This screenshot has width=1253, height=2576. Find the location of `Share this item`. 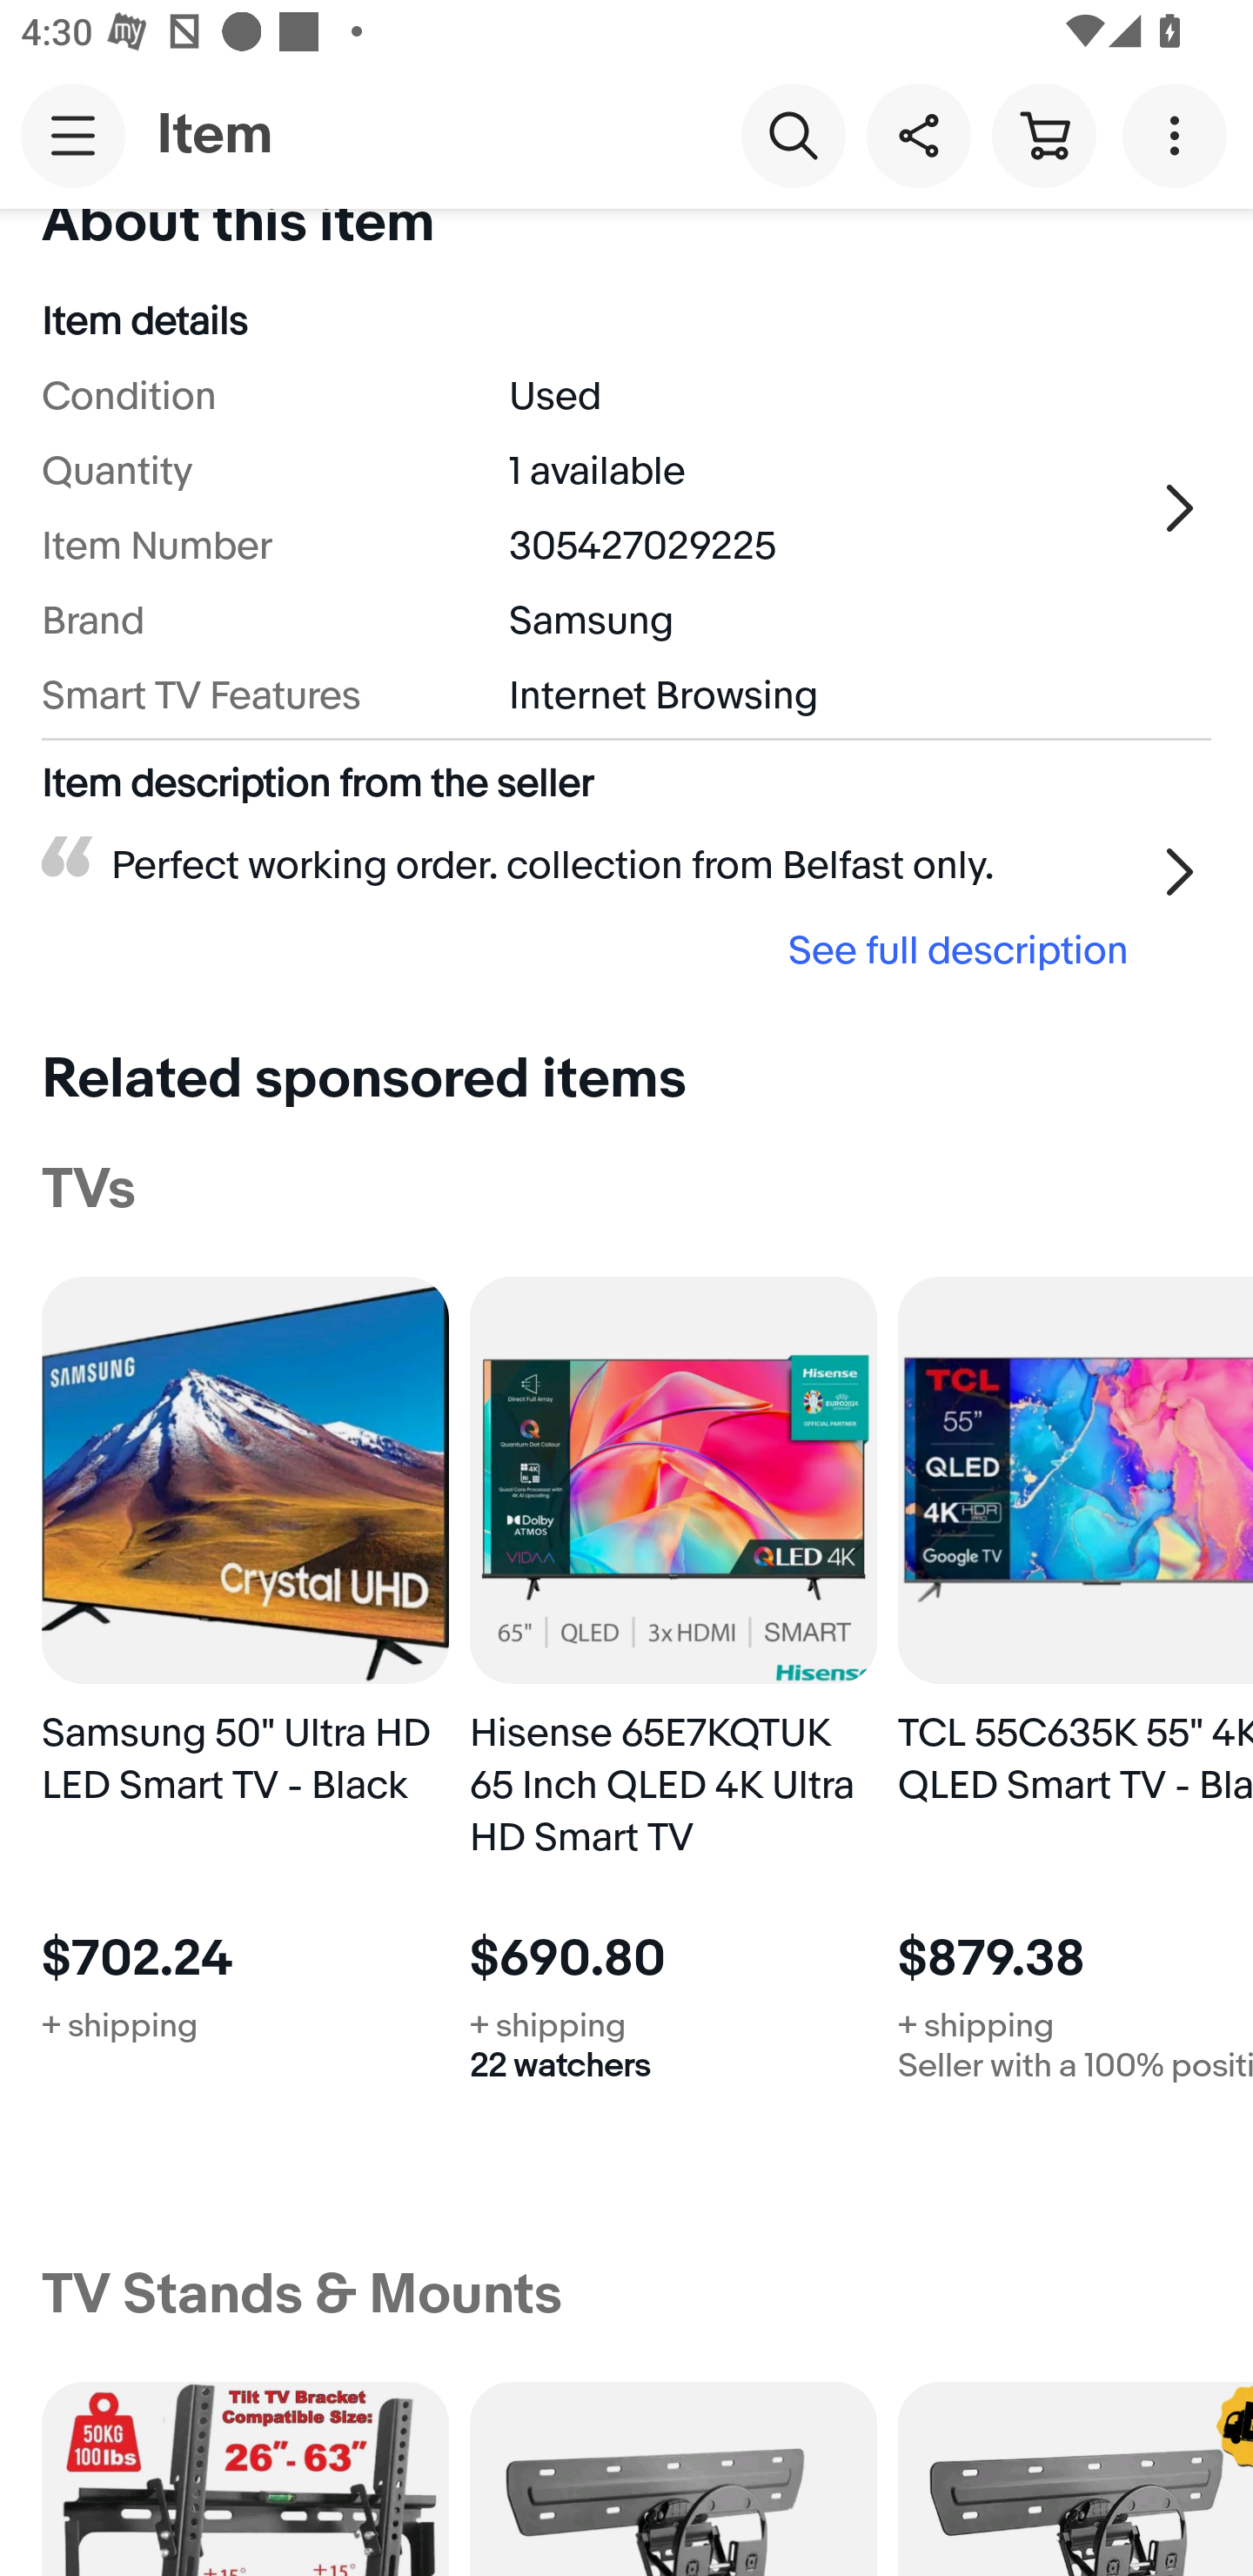

Share this item is located at coordinates (918, 134).